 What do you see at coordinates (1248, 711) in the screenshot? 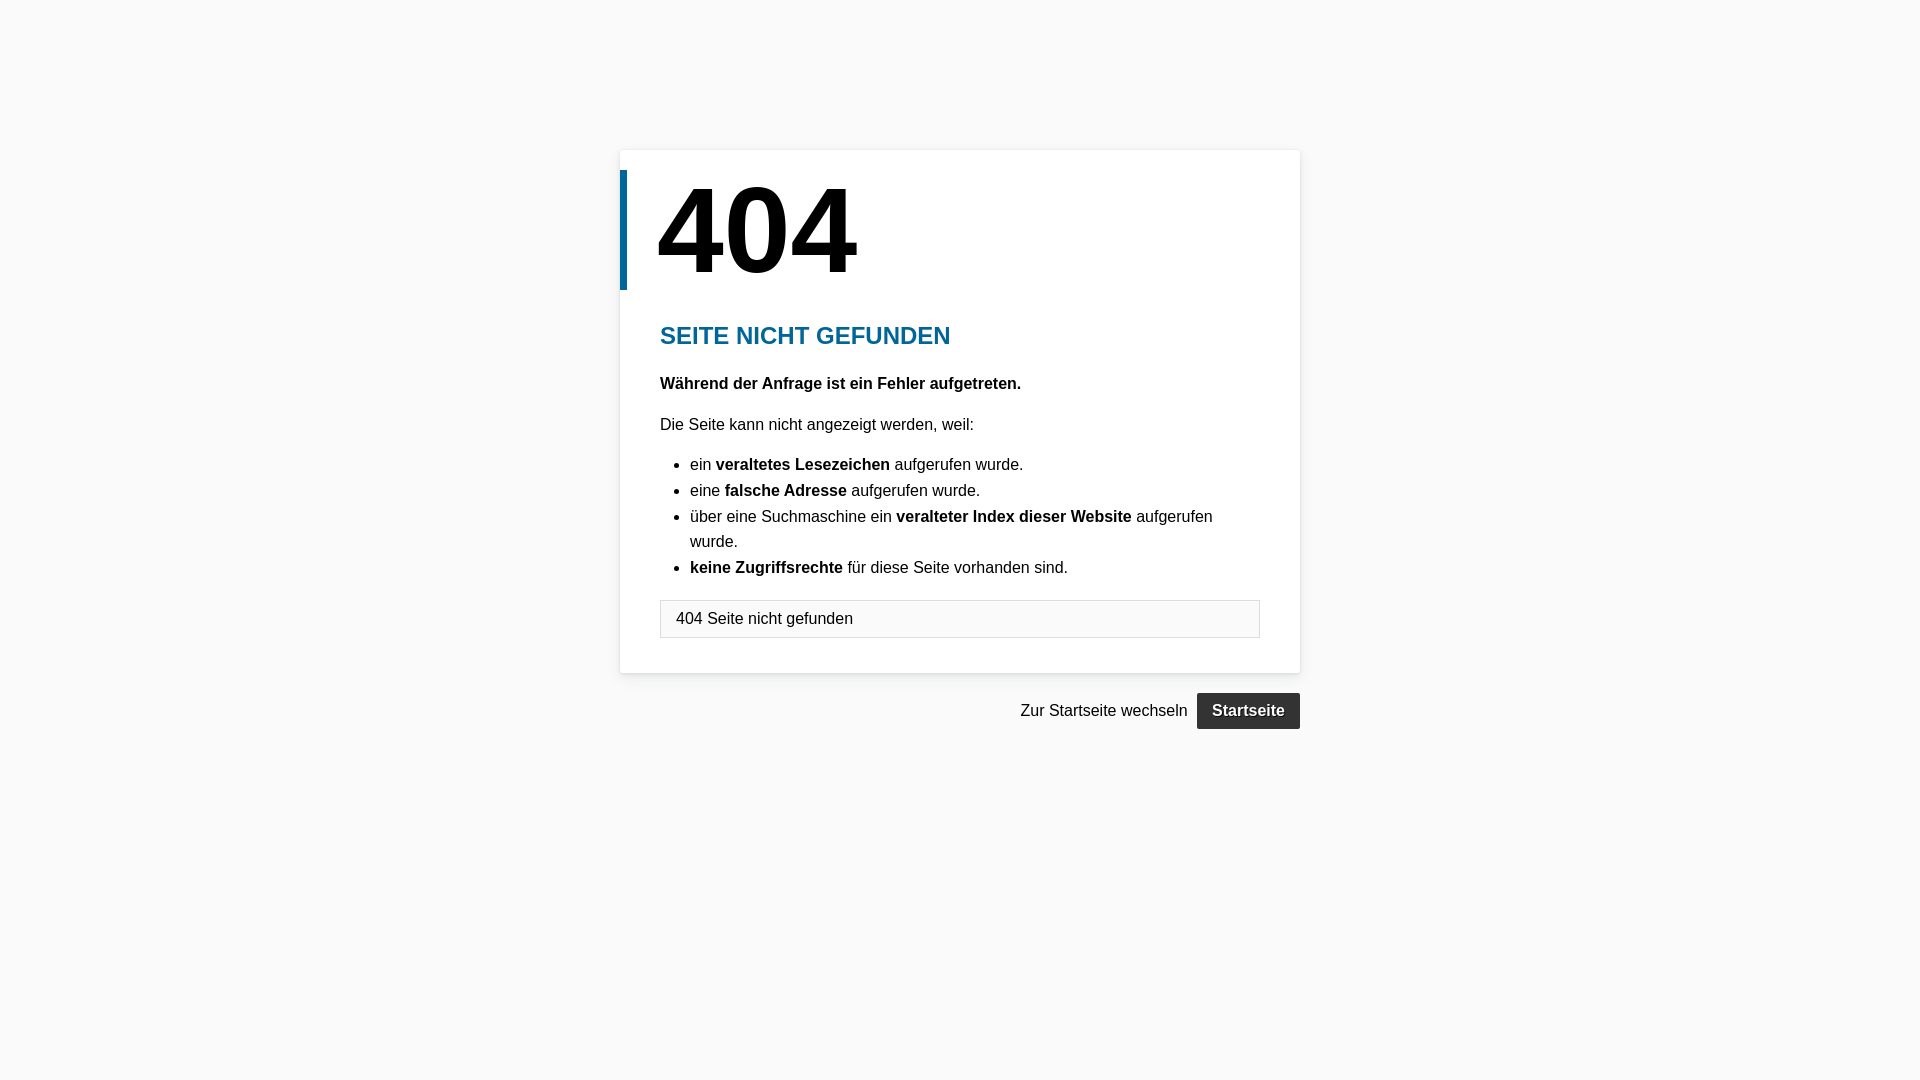
I see `Startseite` at bounding box center [1248, 711].